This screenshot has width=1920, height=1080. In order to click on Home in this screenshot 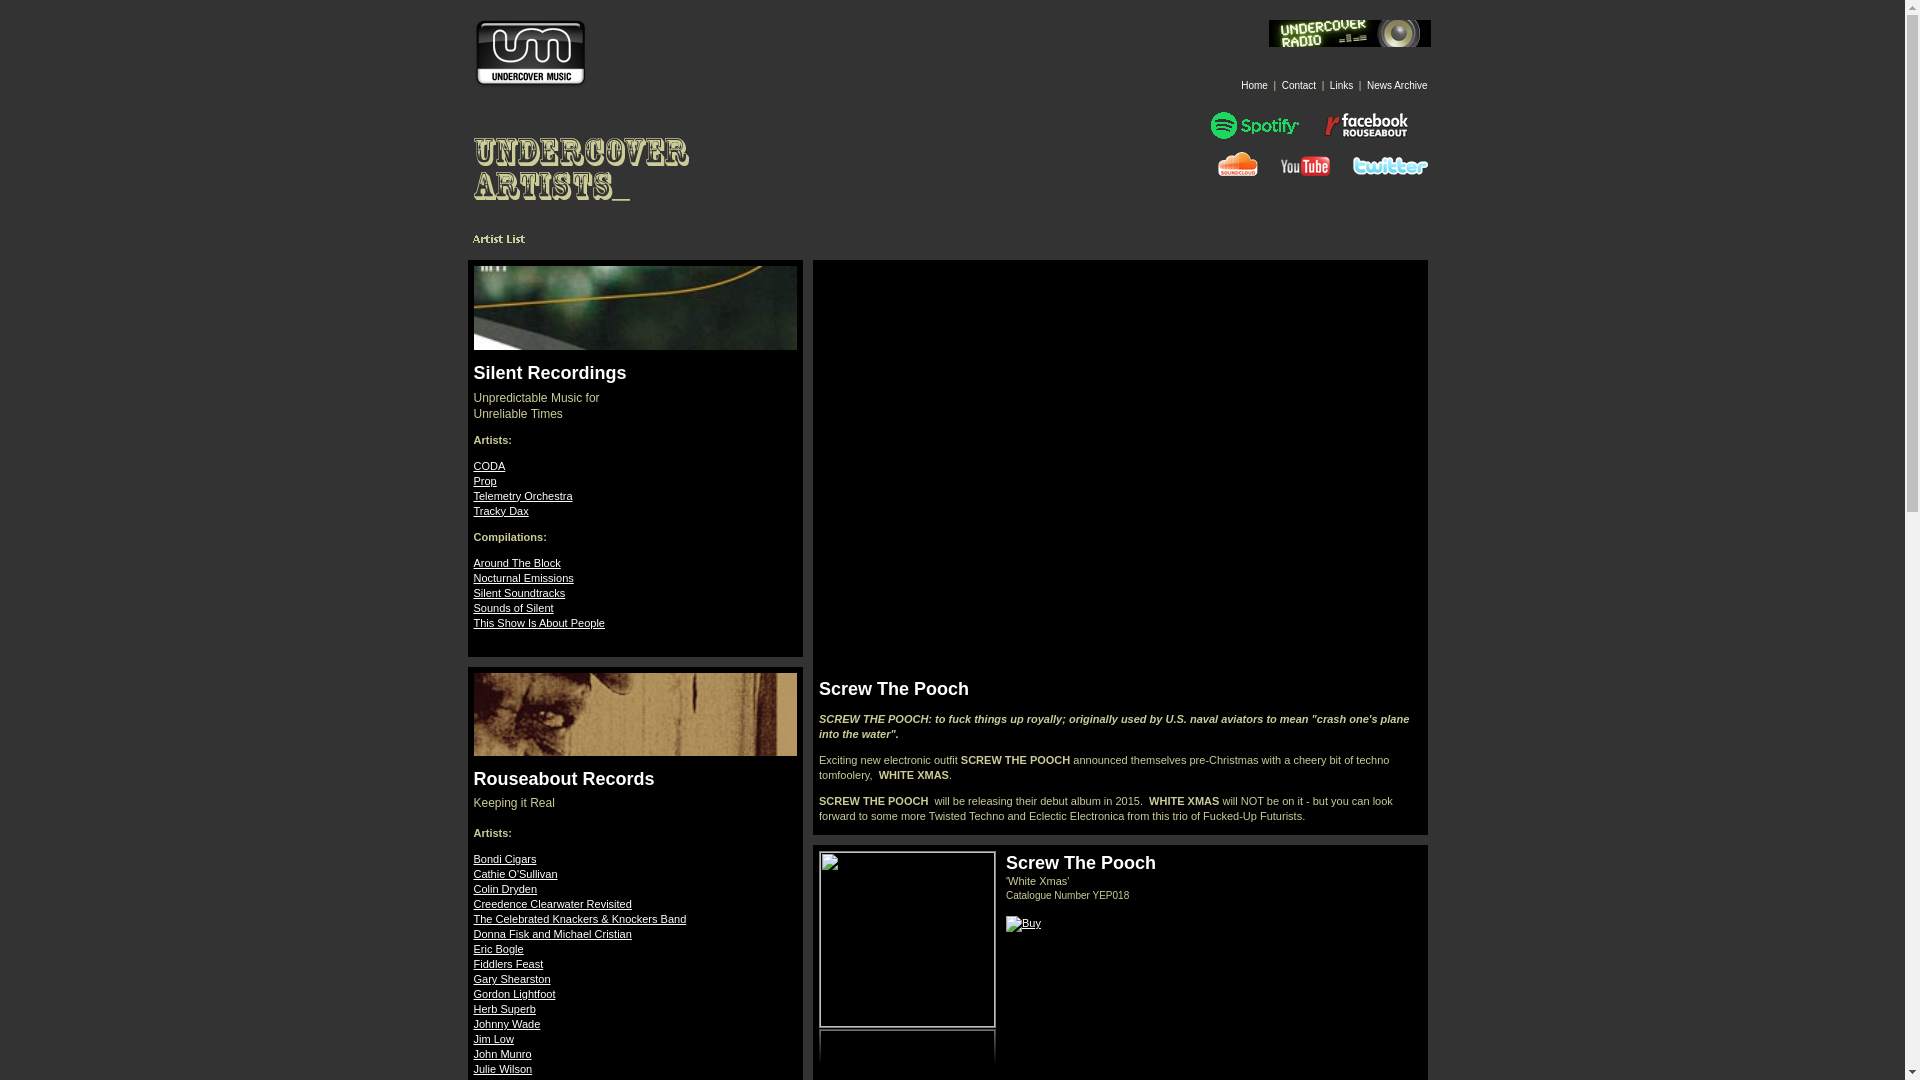, I will do `click(1254, 84)`.